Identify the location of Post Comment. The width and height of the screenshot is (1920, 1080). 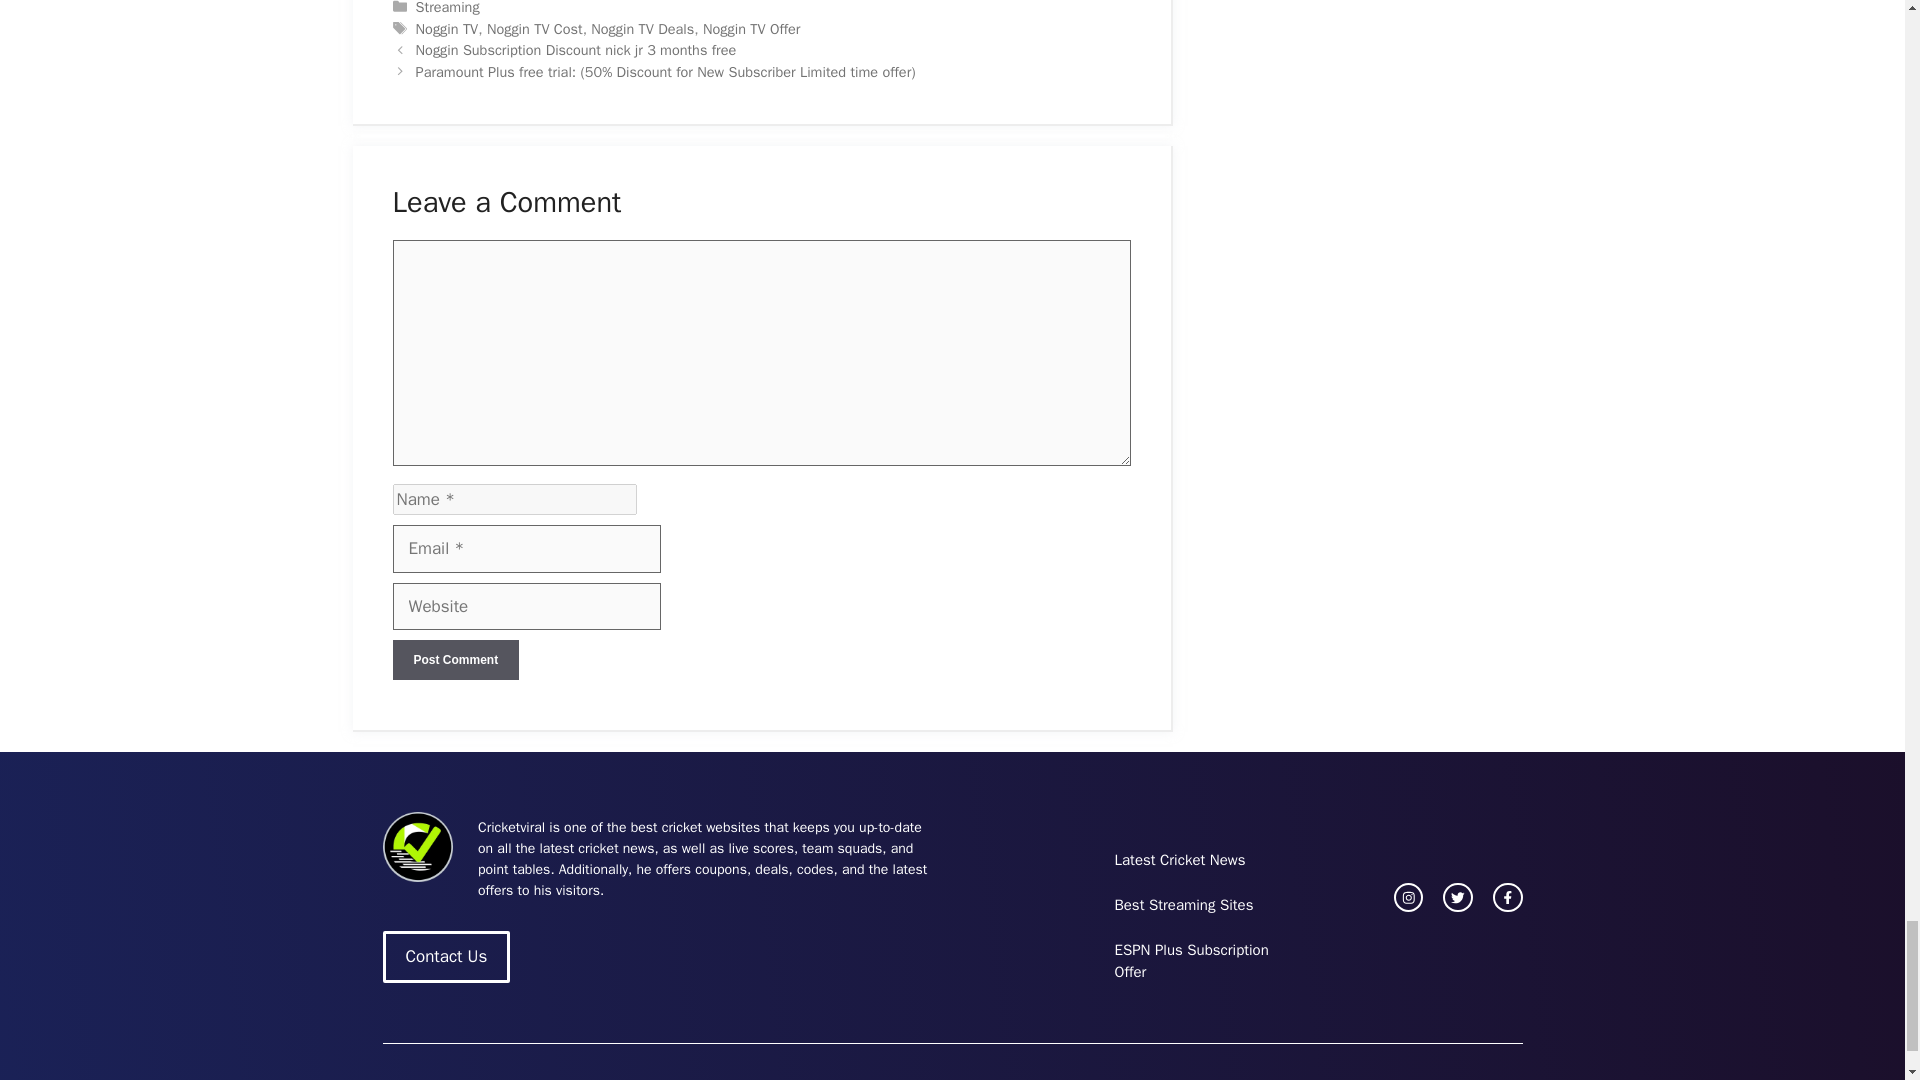
(454, 660).